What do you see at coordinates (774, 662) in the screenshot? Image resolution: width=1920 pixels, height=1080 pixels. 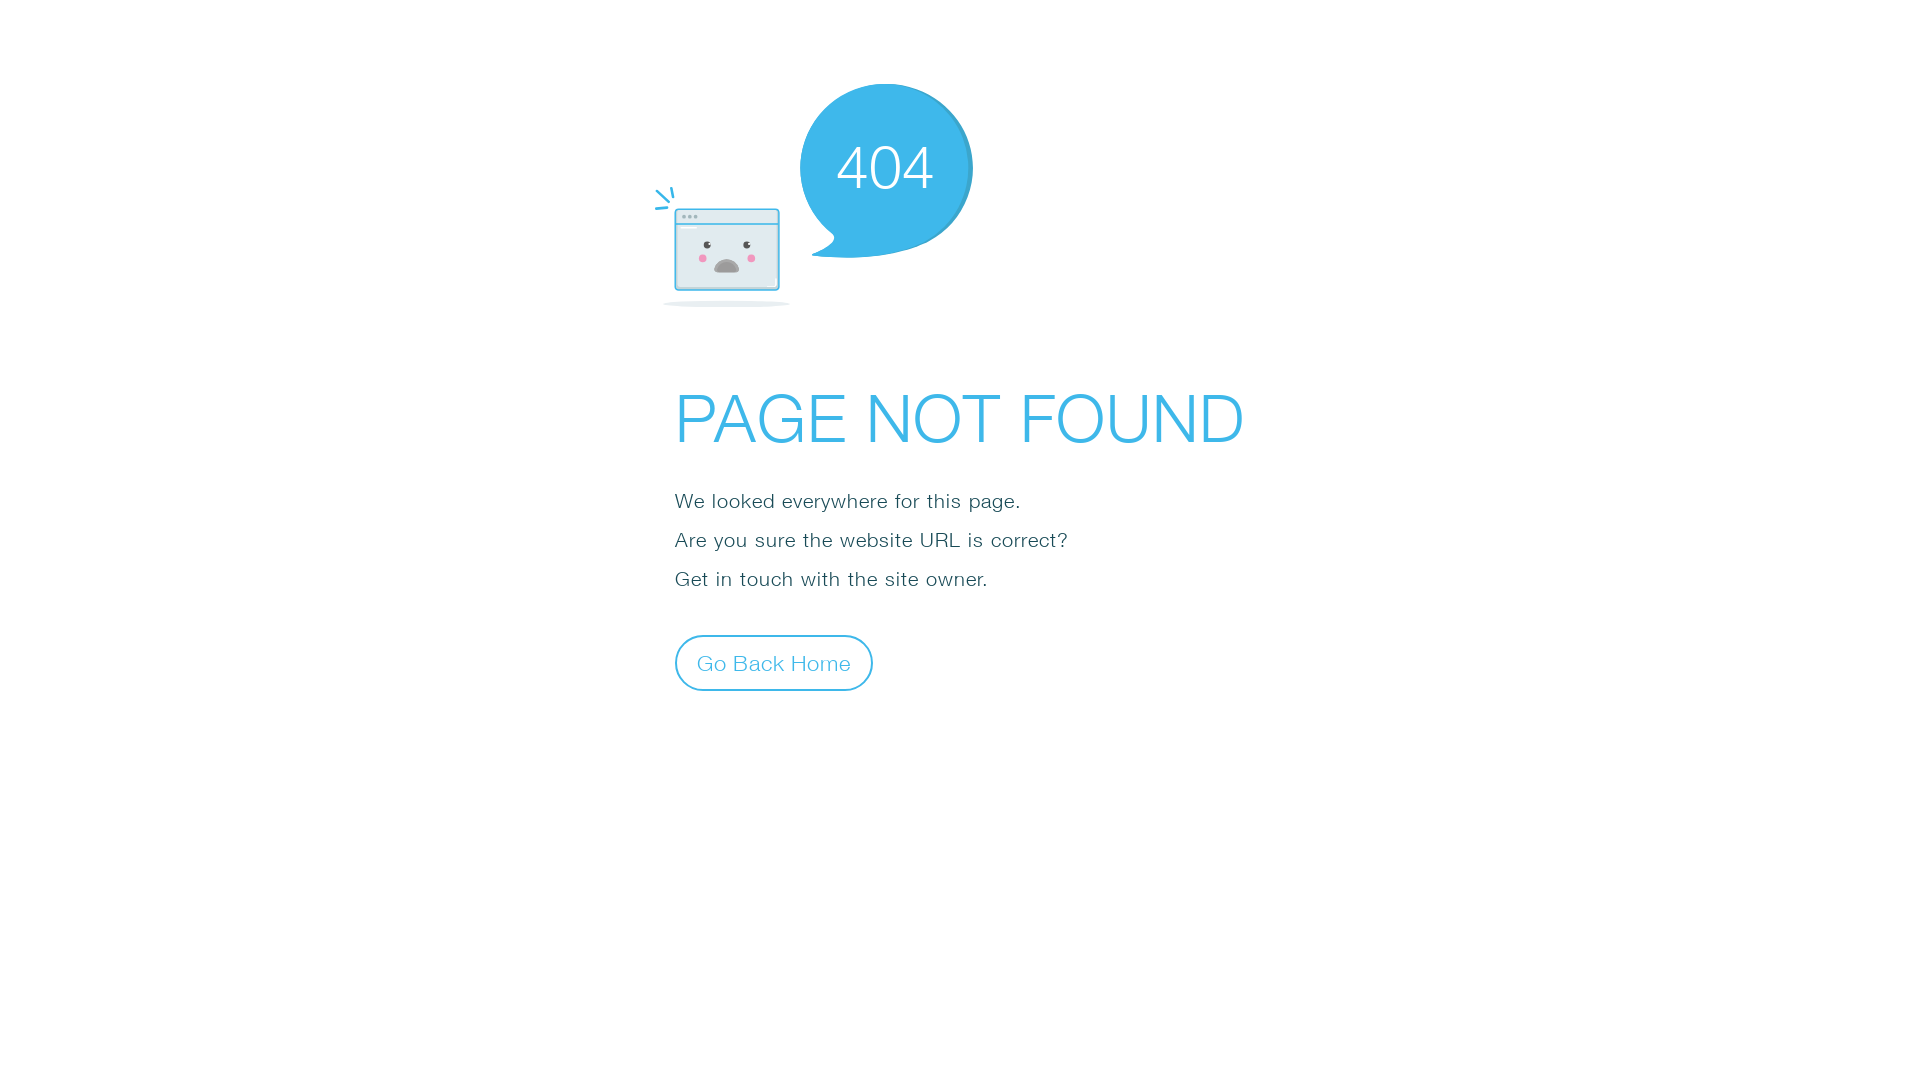 I see `Go Back Home` at bounding box center [774, 662].